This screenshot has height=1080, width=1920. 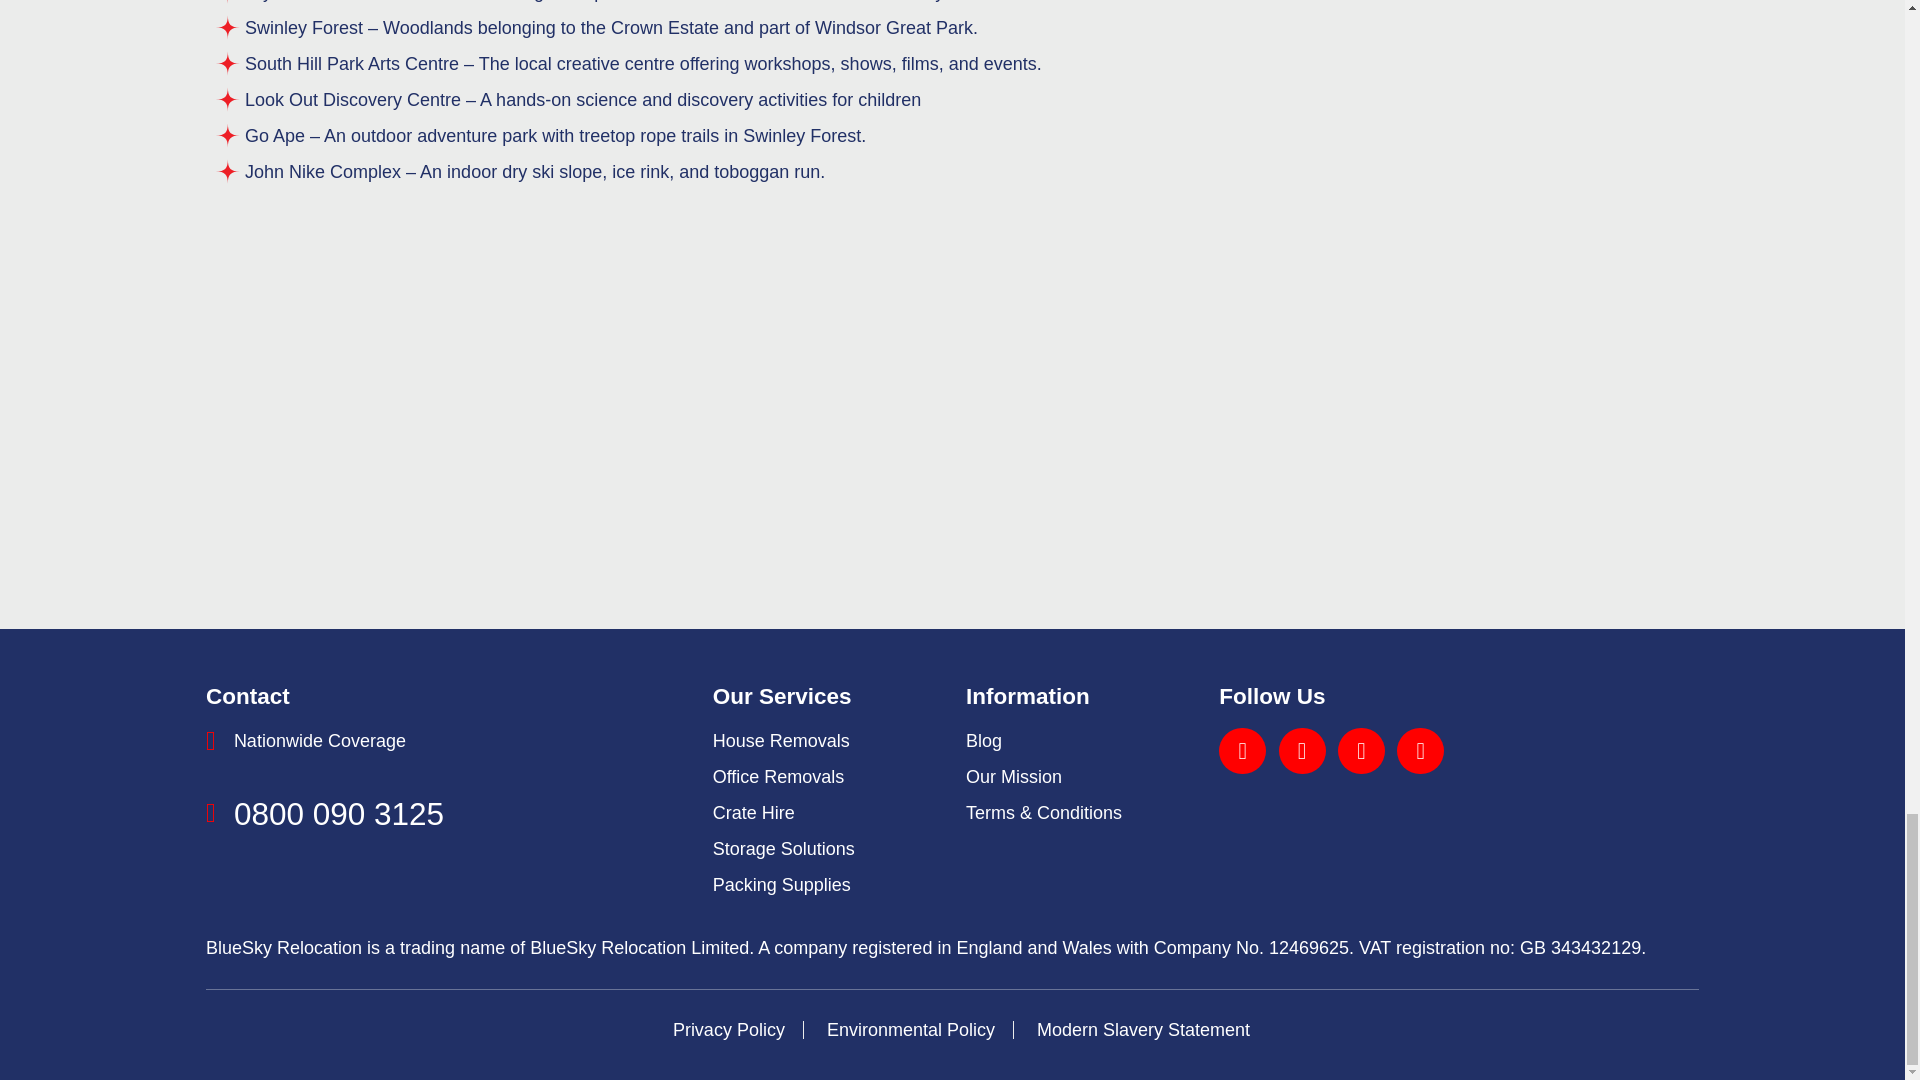 I want to click on Our Mission, so click(x=1013, y=776).